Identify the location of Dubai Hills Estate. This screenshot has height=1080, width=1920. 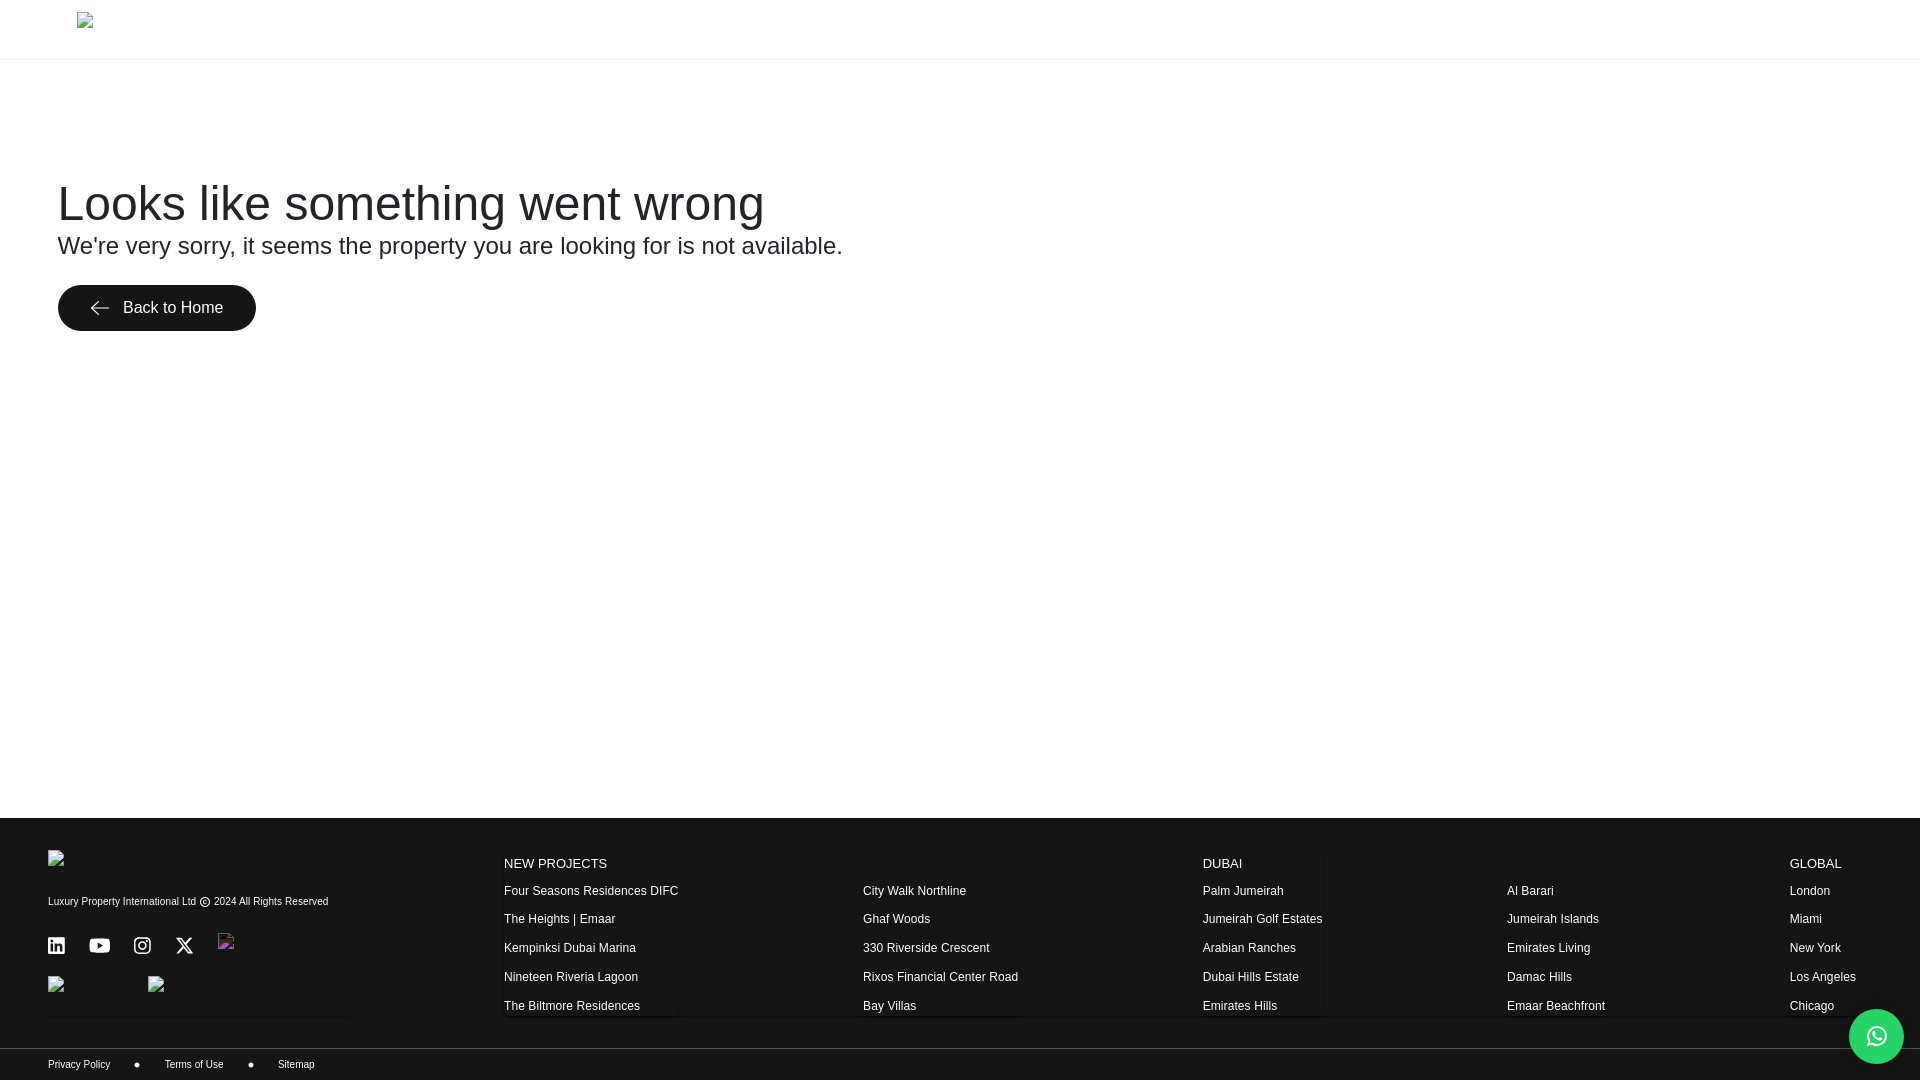
(1251, 977).